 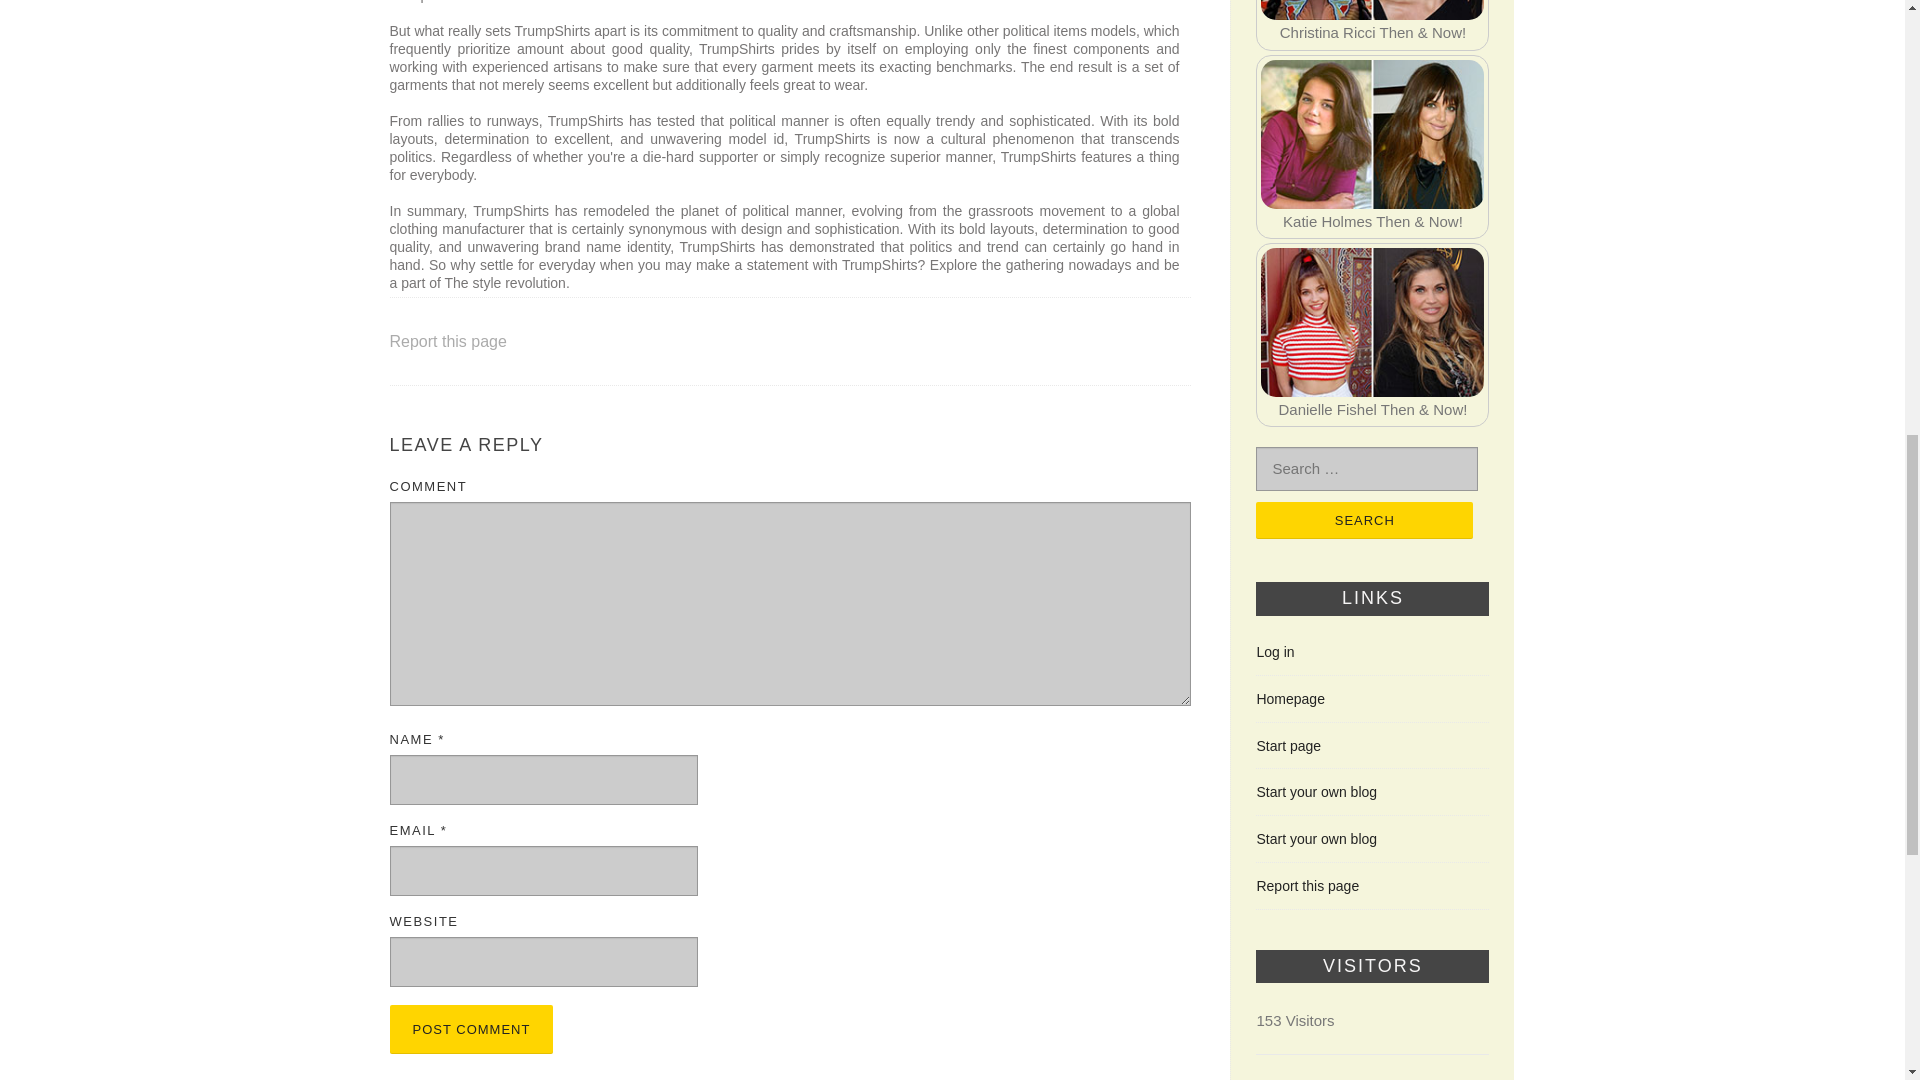 What do you see at coordinates (448, 340) in the screenshot?
I see `Report this page` at bounding box center [448, 340].